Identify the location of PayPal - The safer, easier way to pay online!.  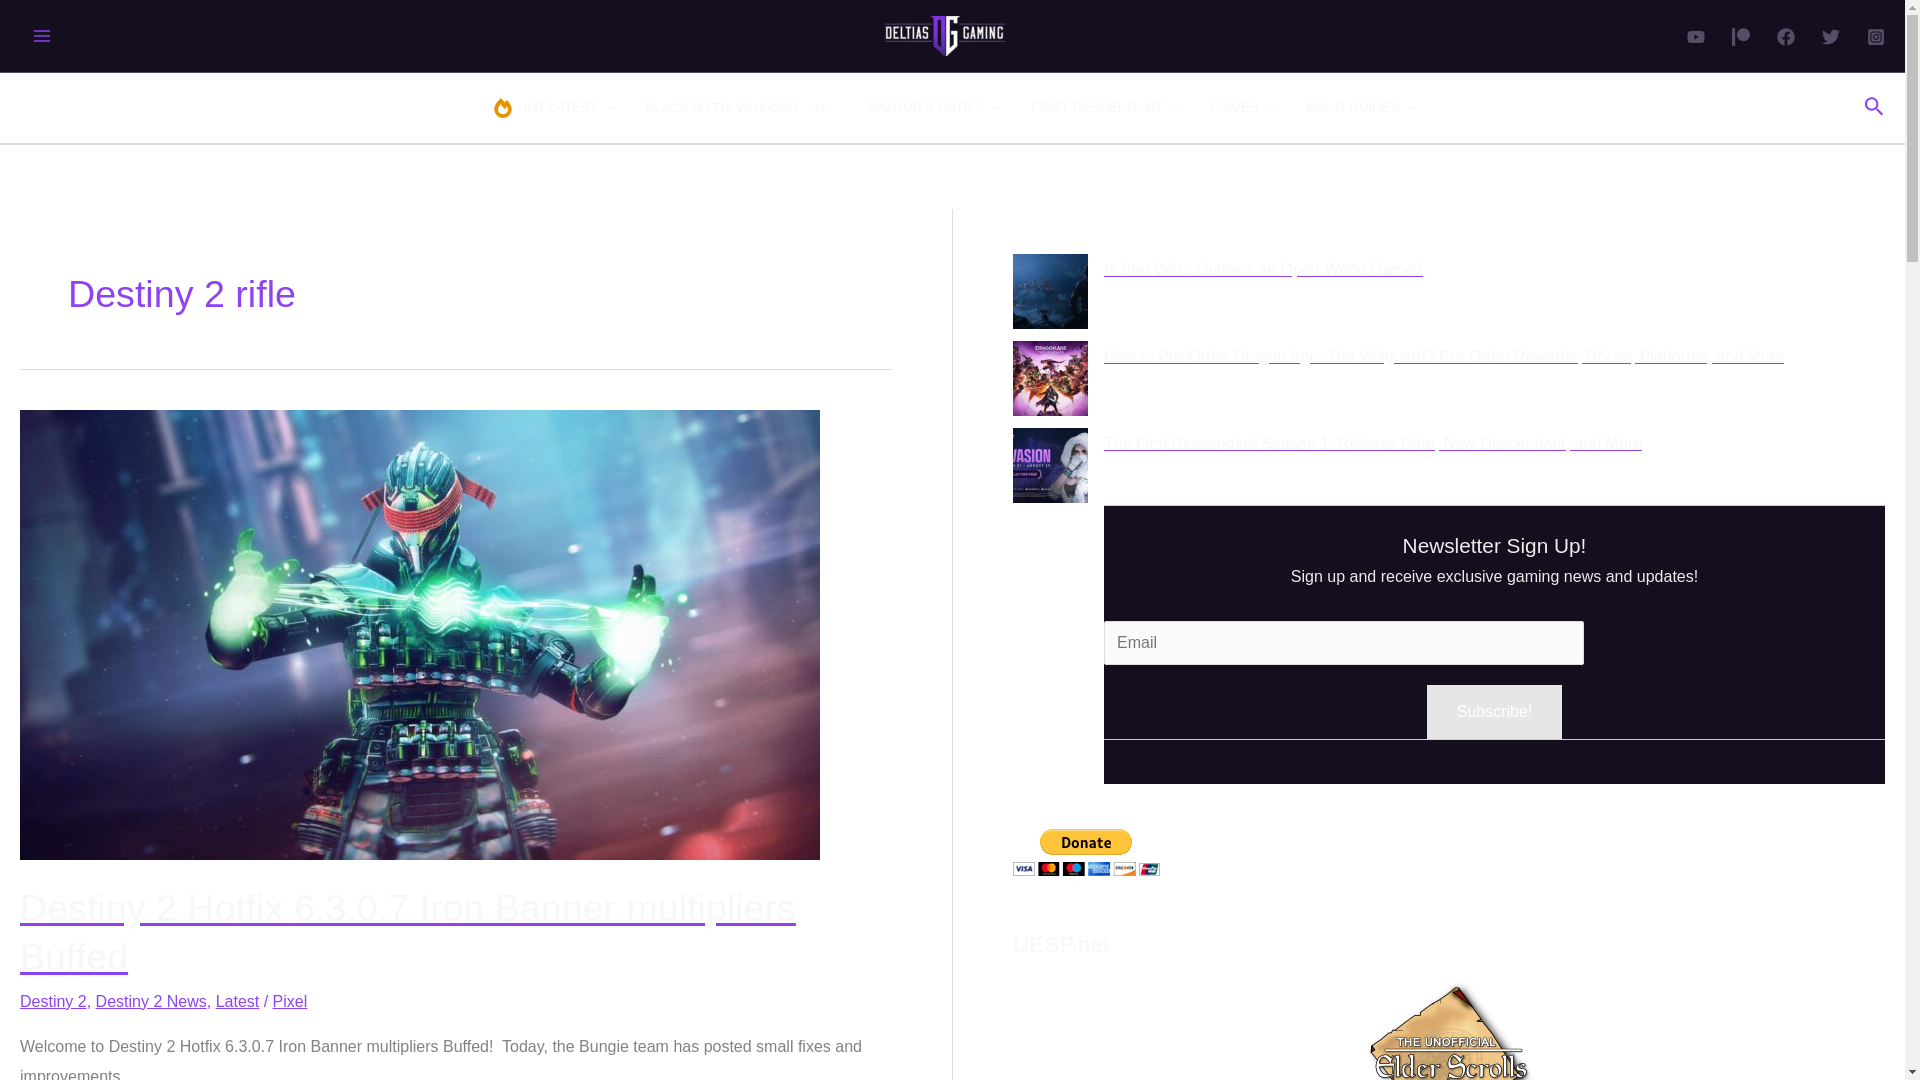
(1494, 711).